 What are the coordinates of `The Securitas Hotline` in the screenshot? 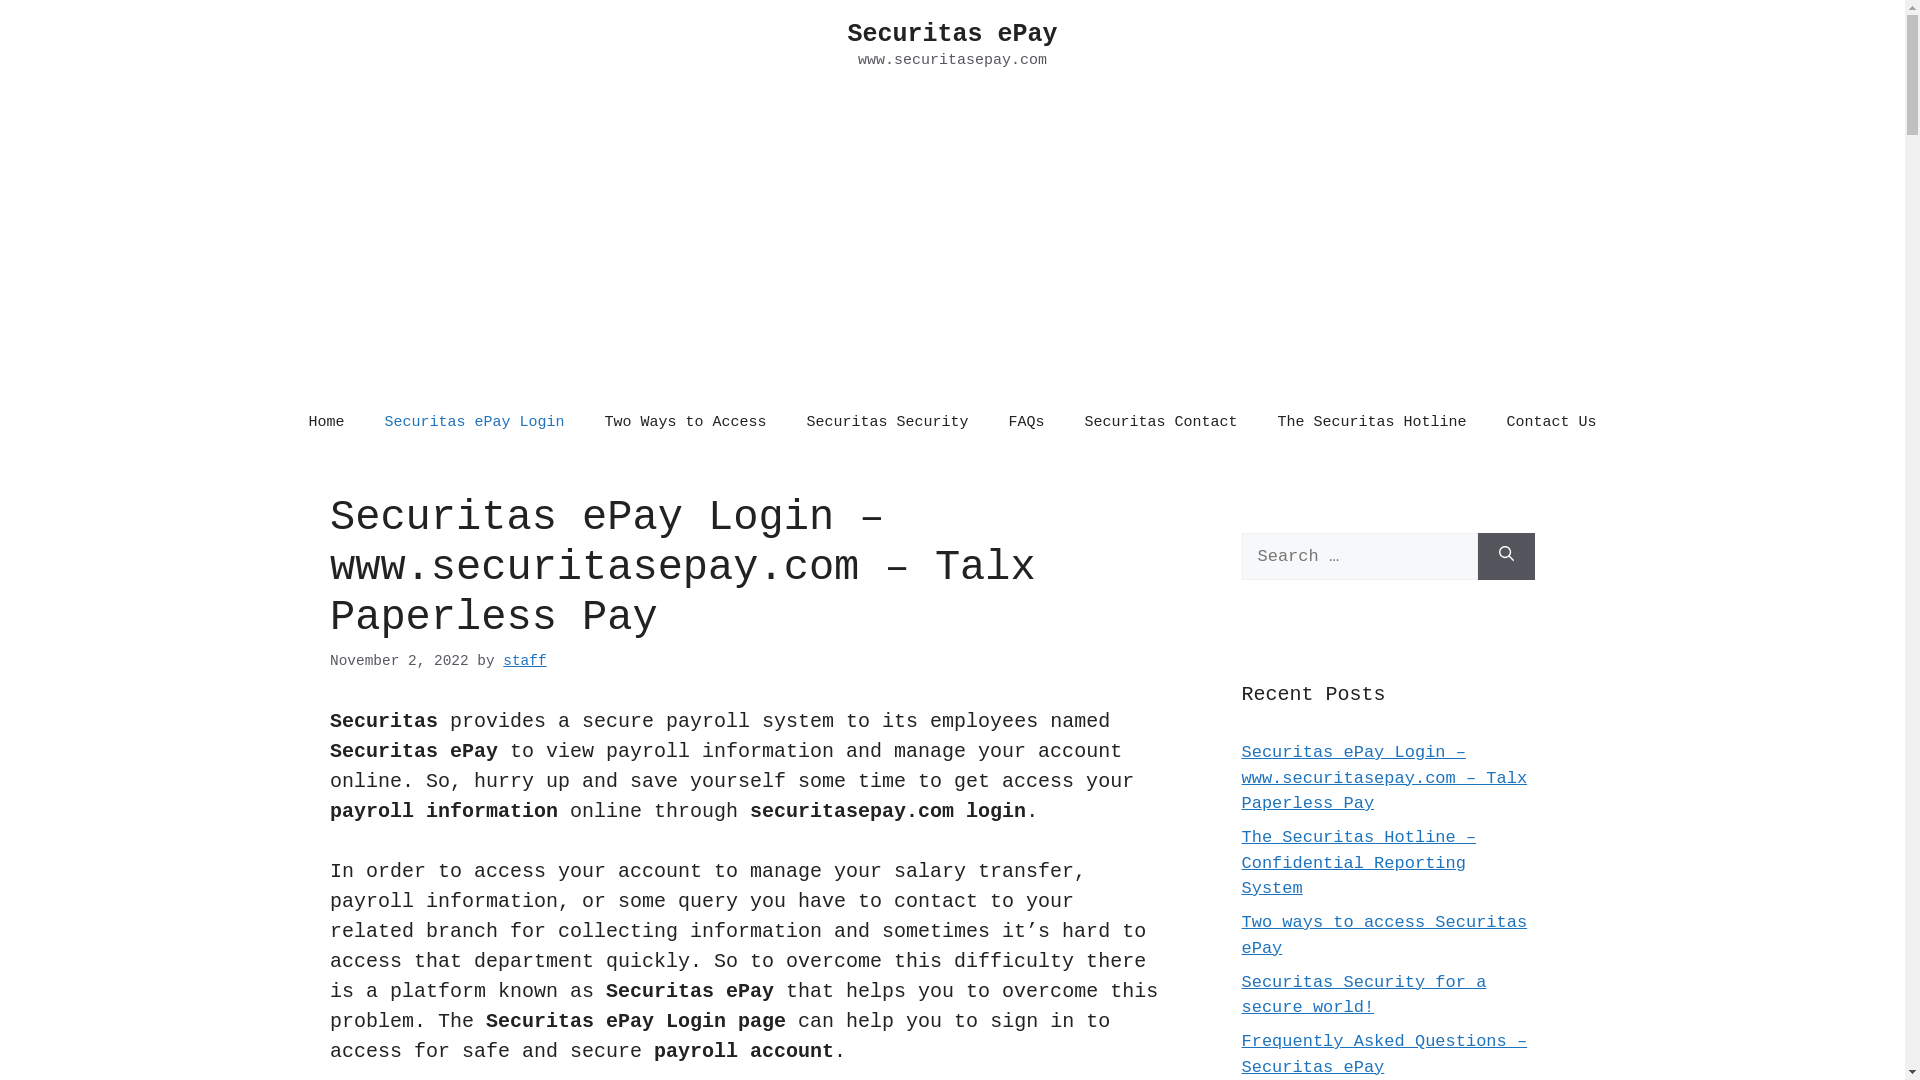 It's located at (1372, 422).